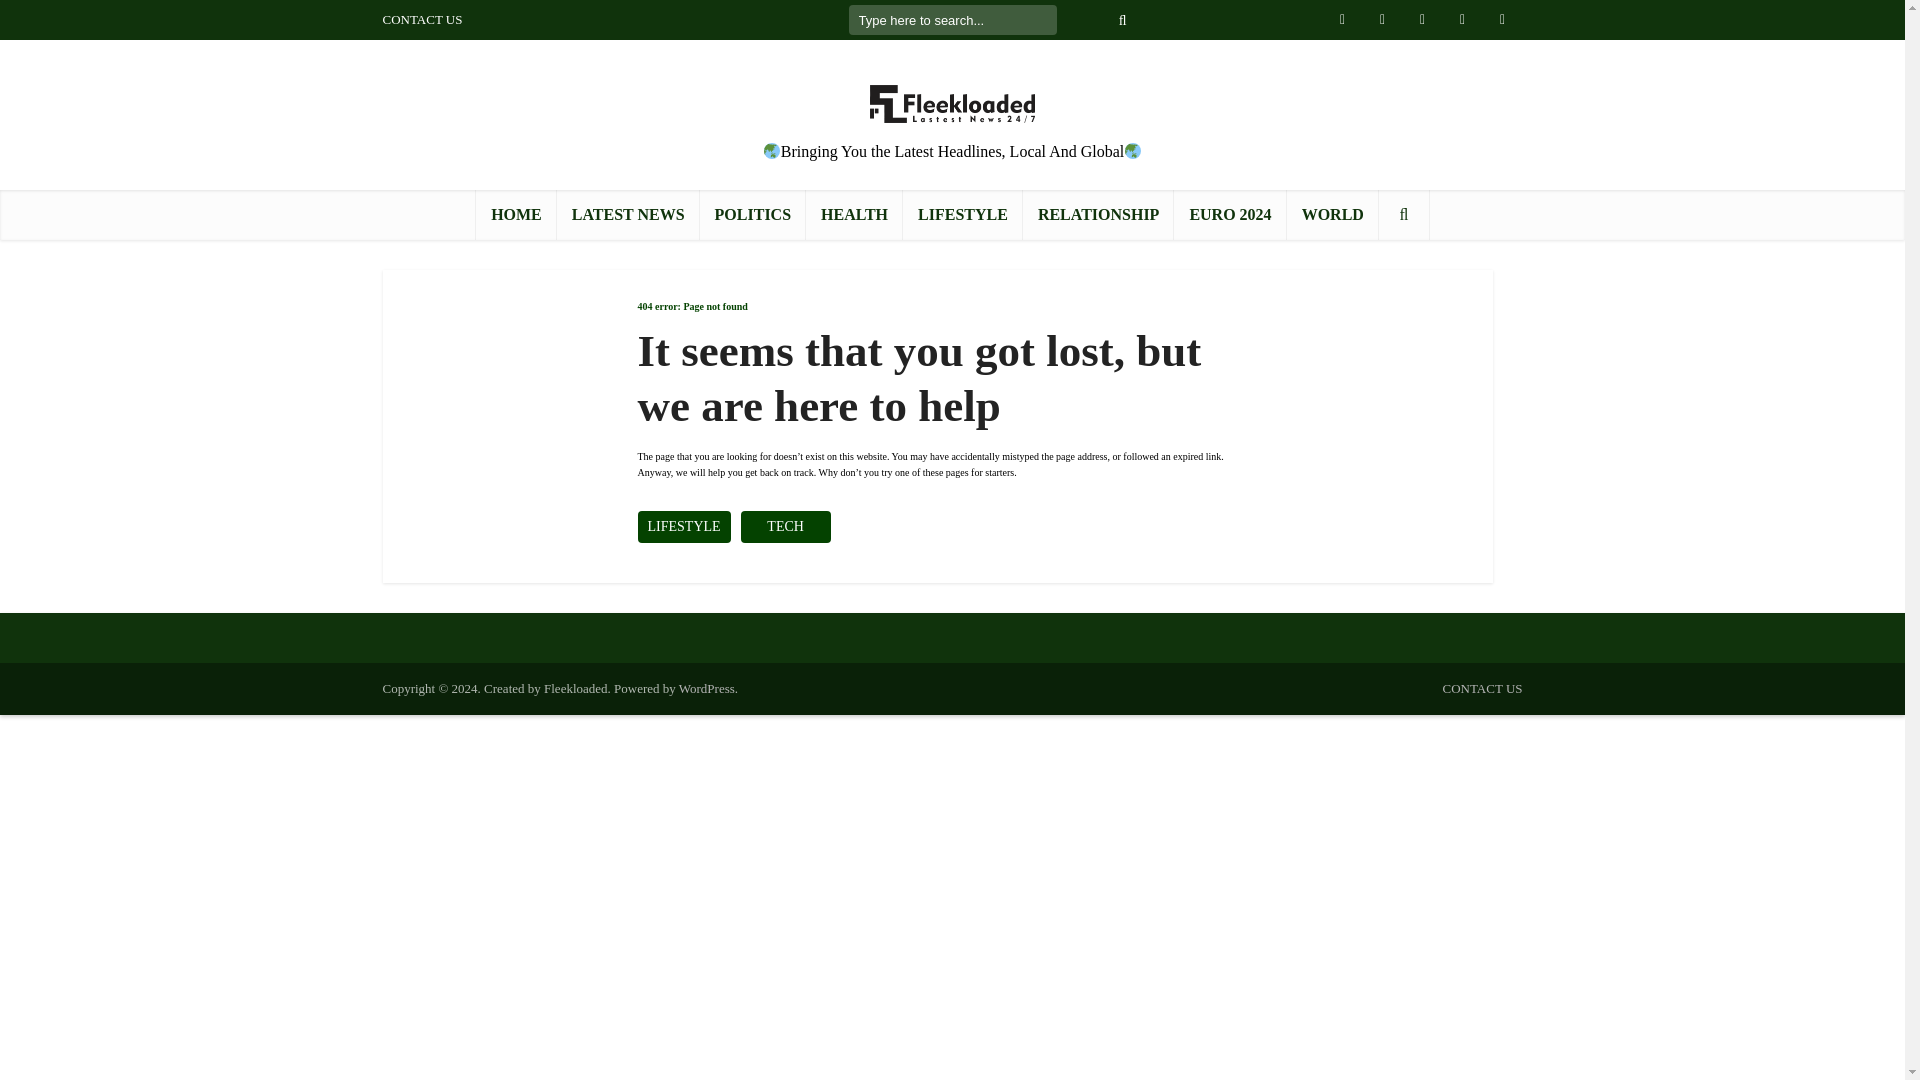  Describe the element at coordinates (684, 526) in the screenshot. I see `LIFESTYLE` at that location.